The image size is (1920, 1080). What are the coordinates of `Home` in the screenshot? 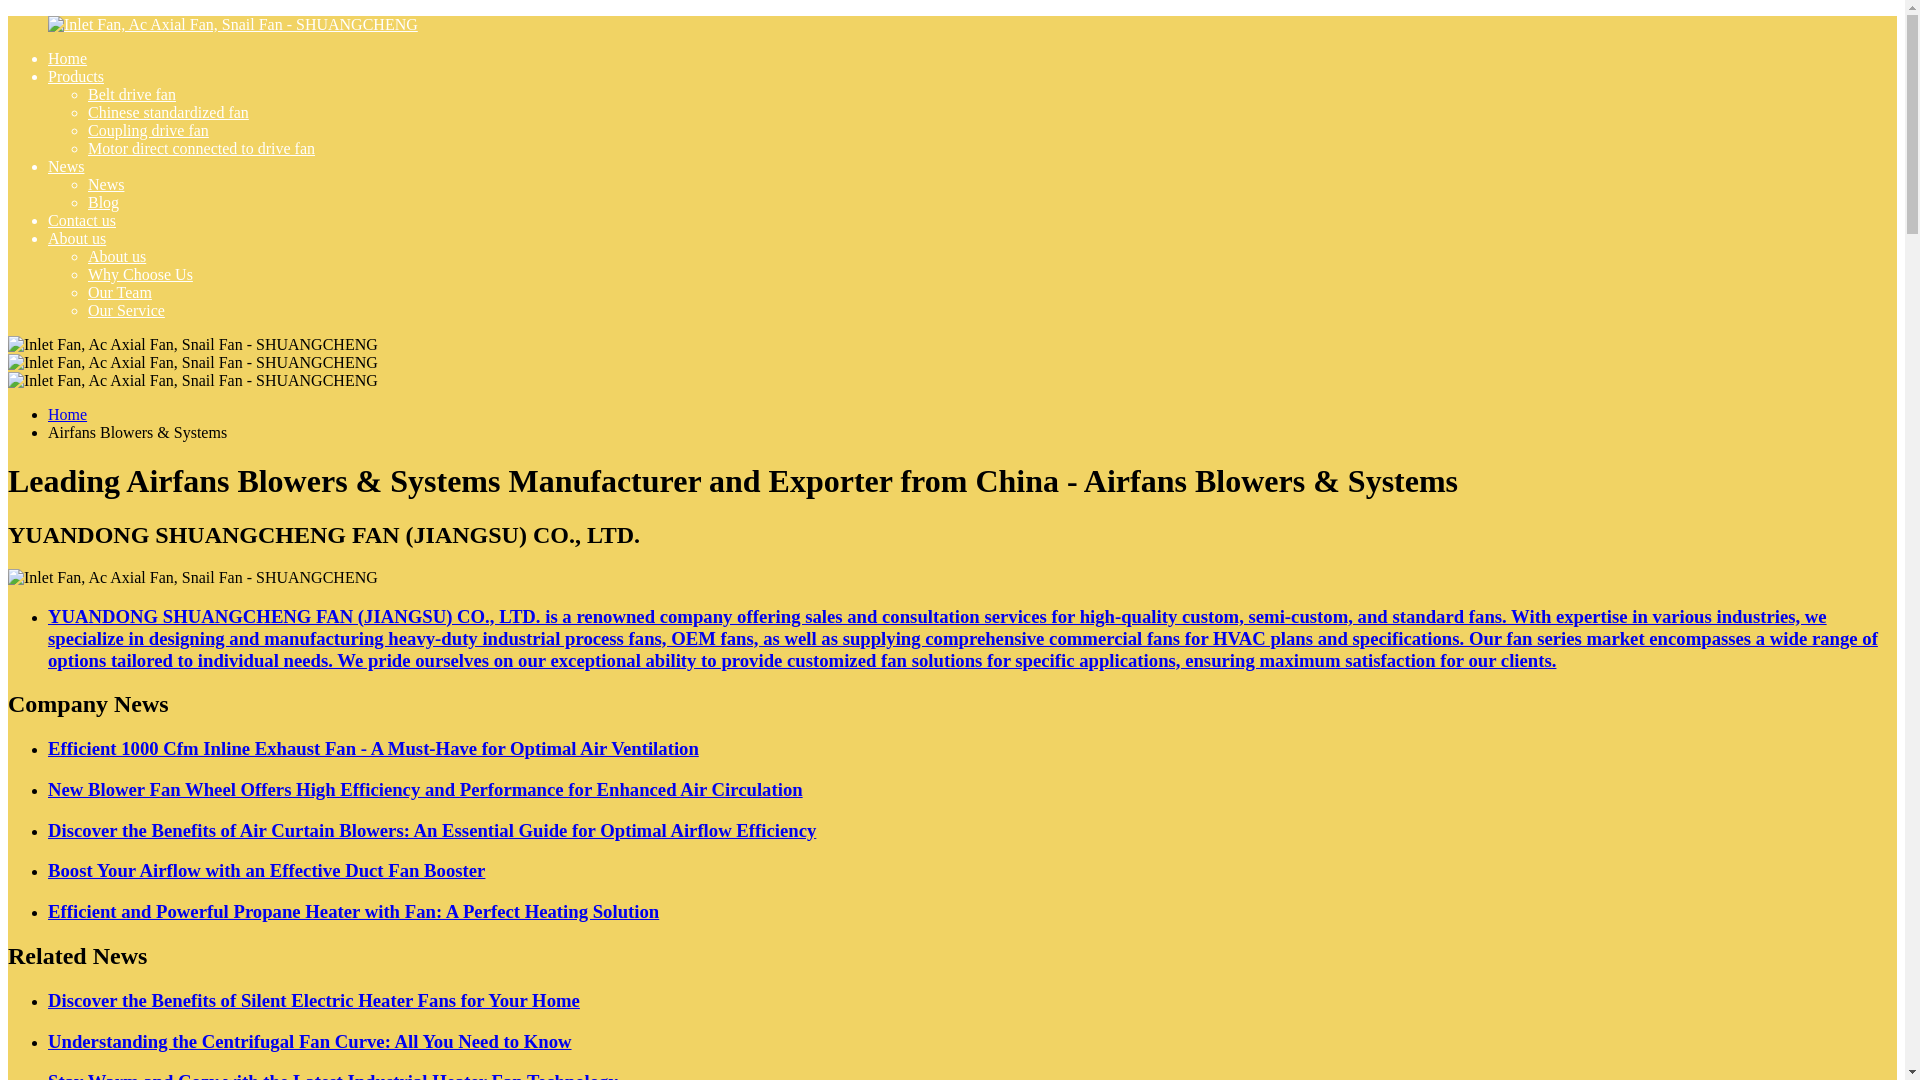 It's located at (67, 58).